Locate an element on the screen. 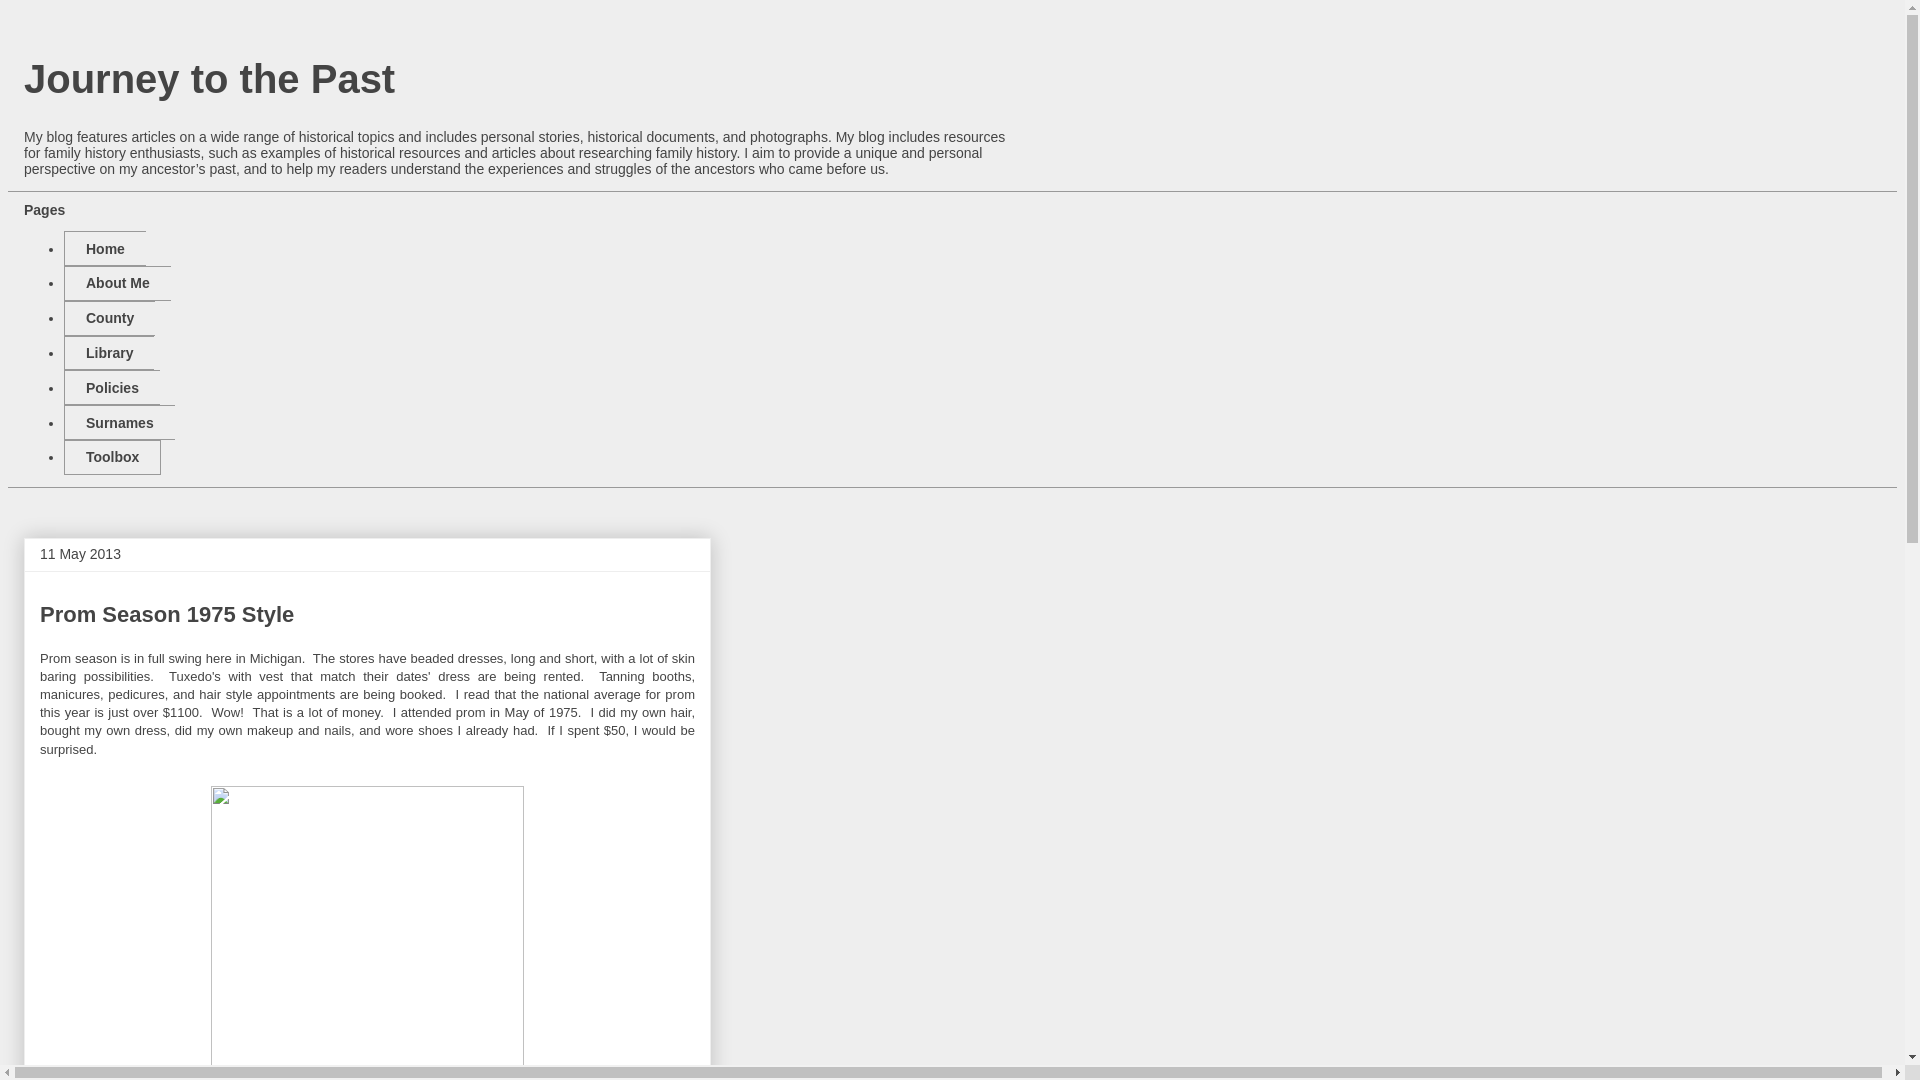 Image resolution: width=1920 pixels, height=1080 pixels. About Me is located at coordinates (116, 283).